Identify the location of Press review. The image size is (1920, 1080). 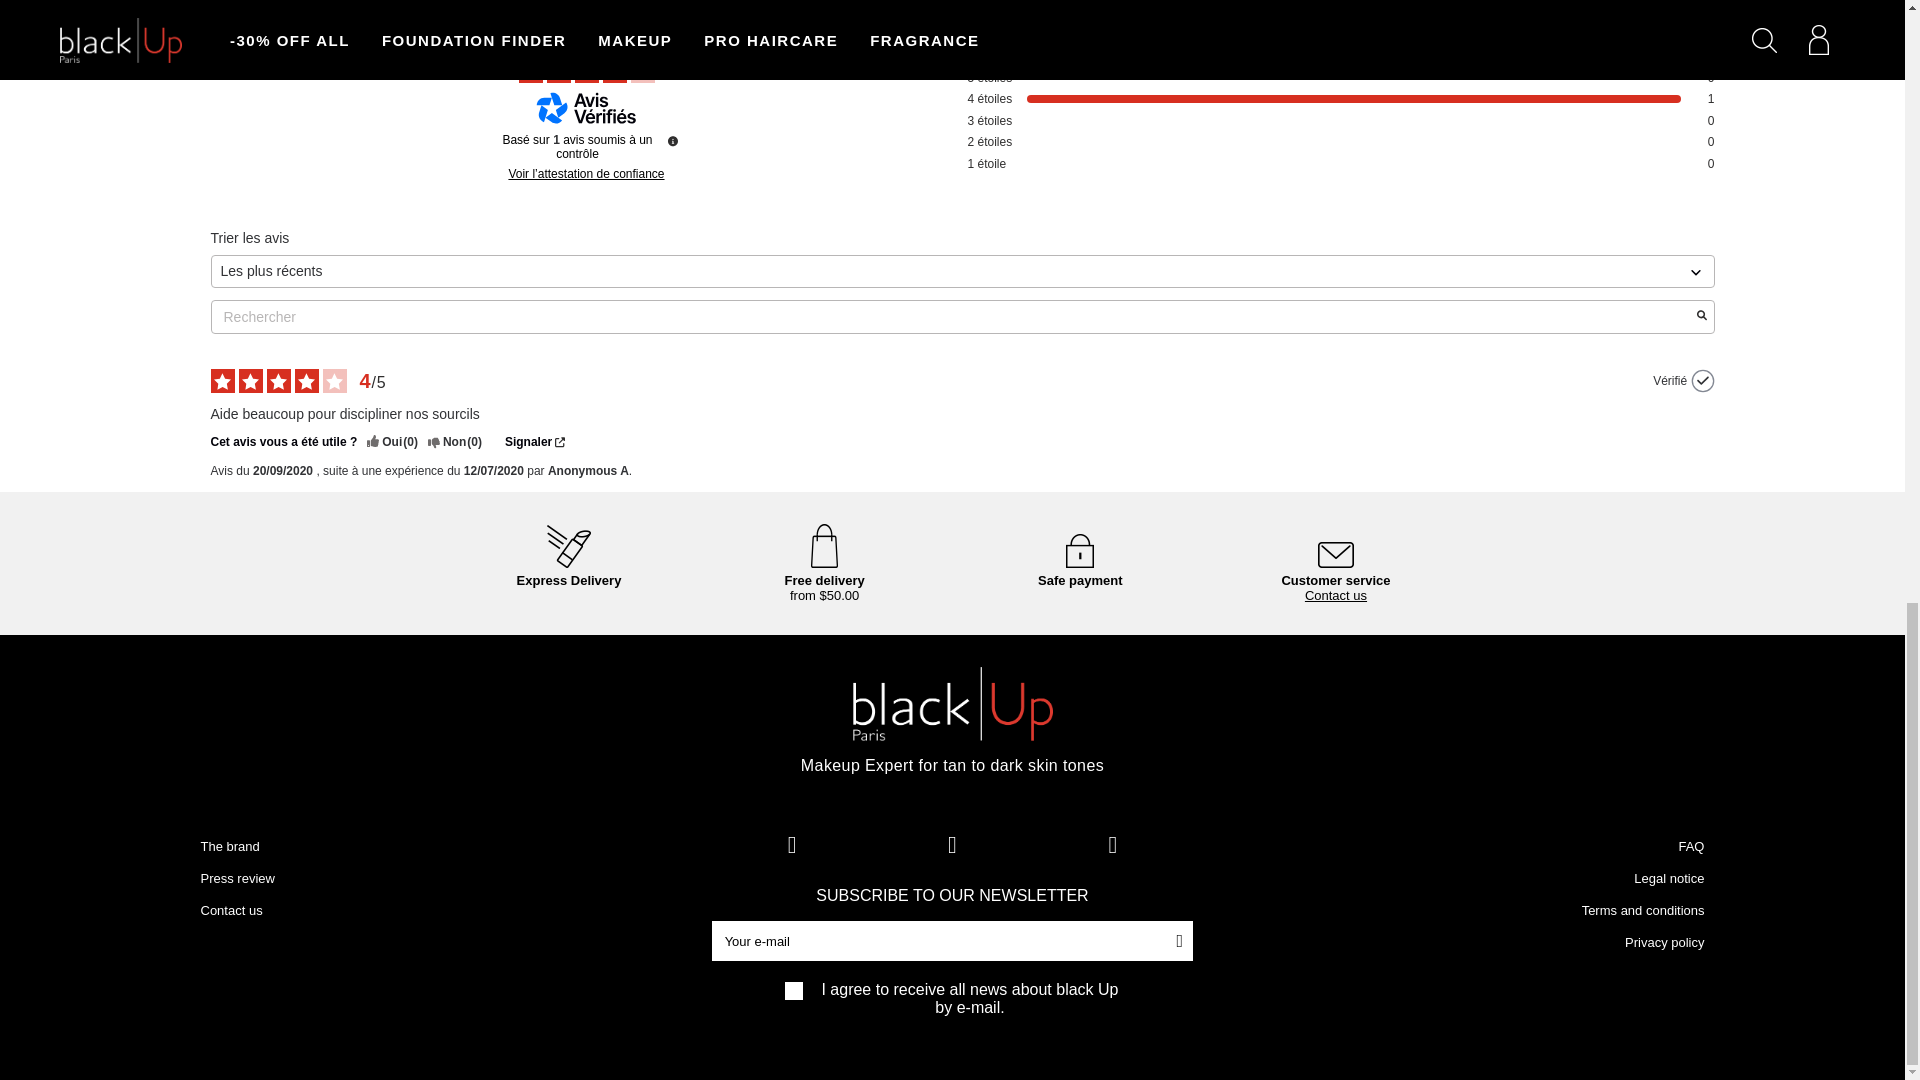
(236, 878).